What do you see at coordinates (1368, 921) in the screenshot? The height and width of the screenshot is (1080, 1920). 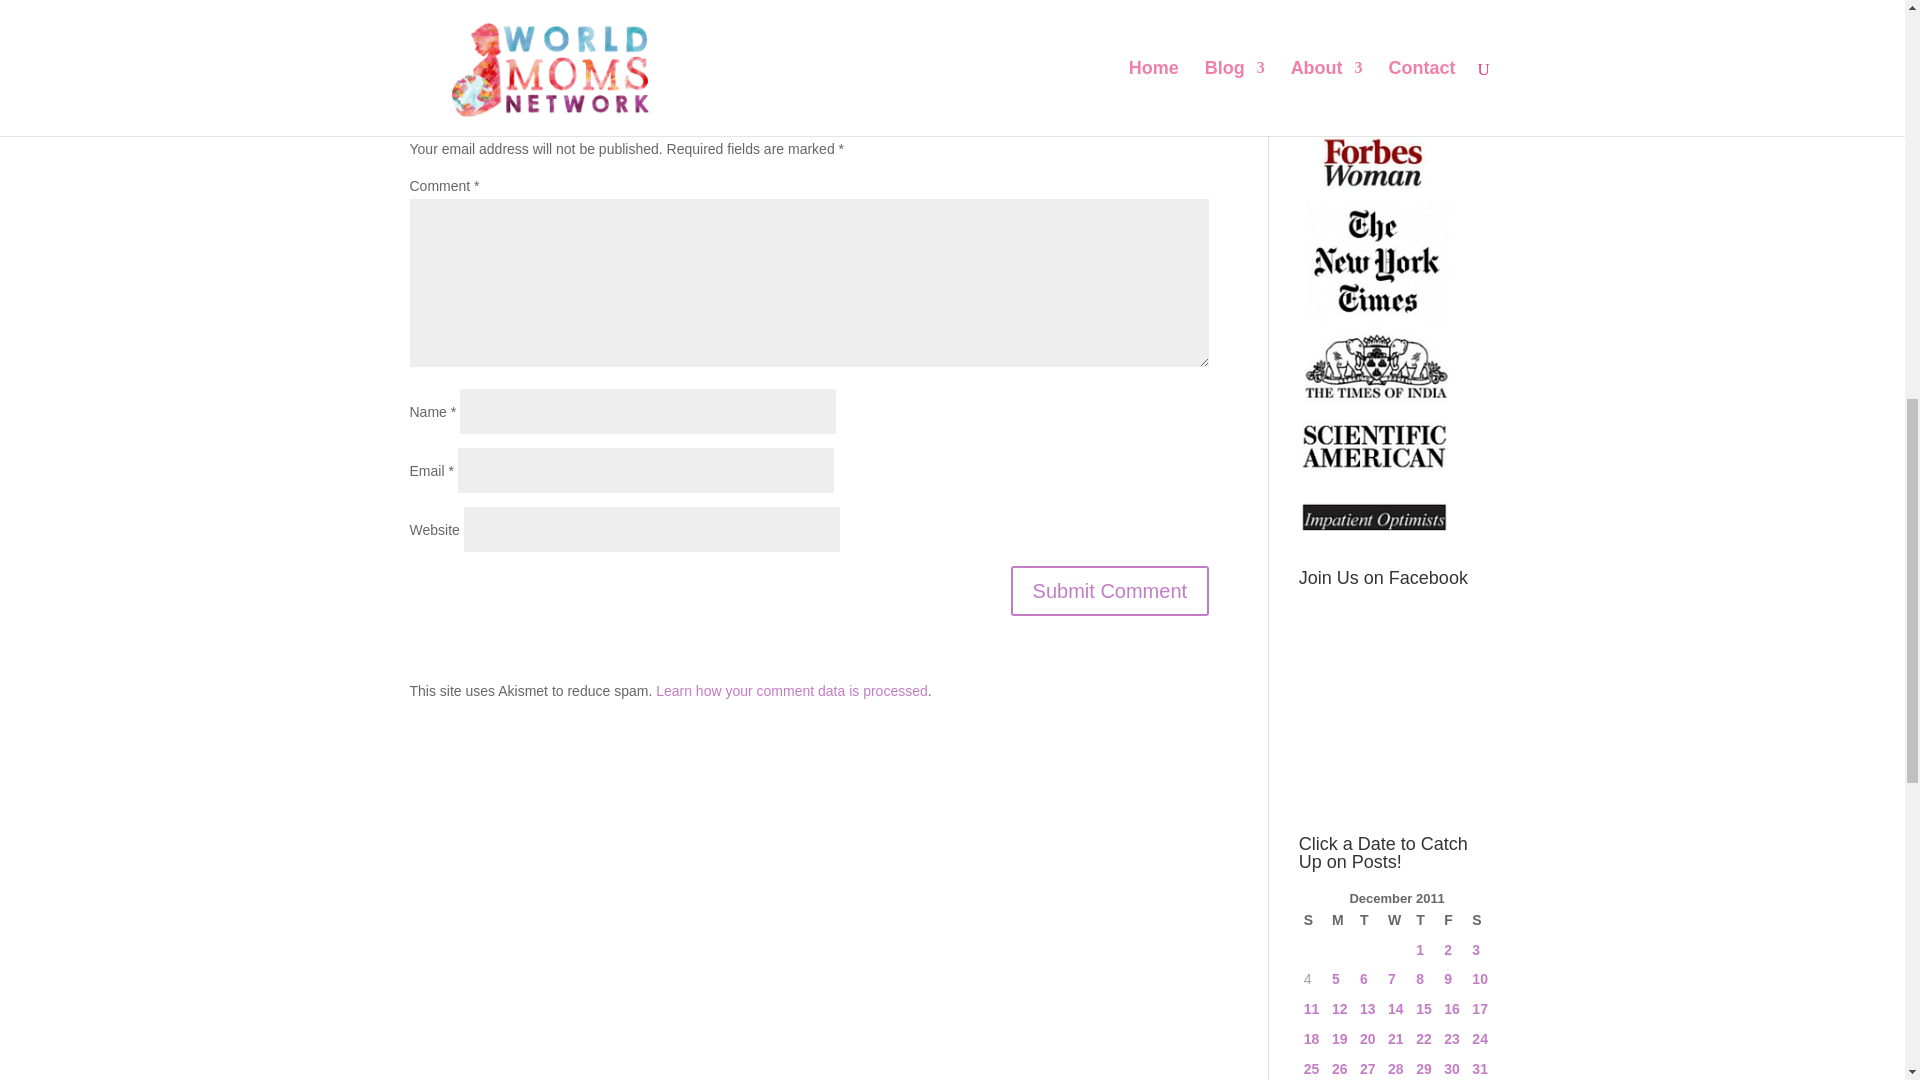 I see `Tuesday` at bounding box center [1368, 921].